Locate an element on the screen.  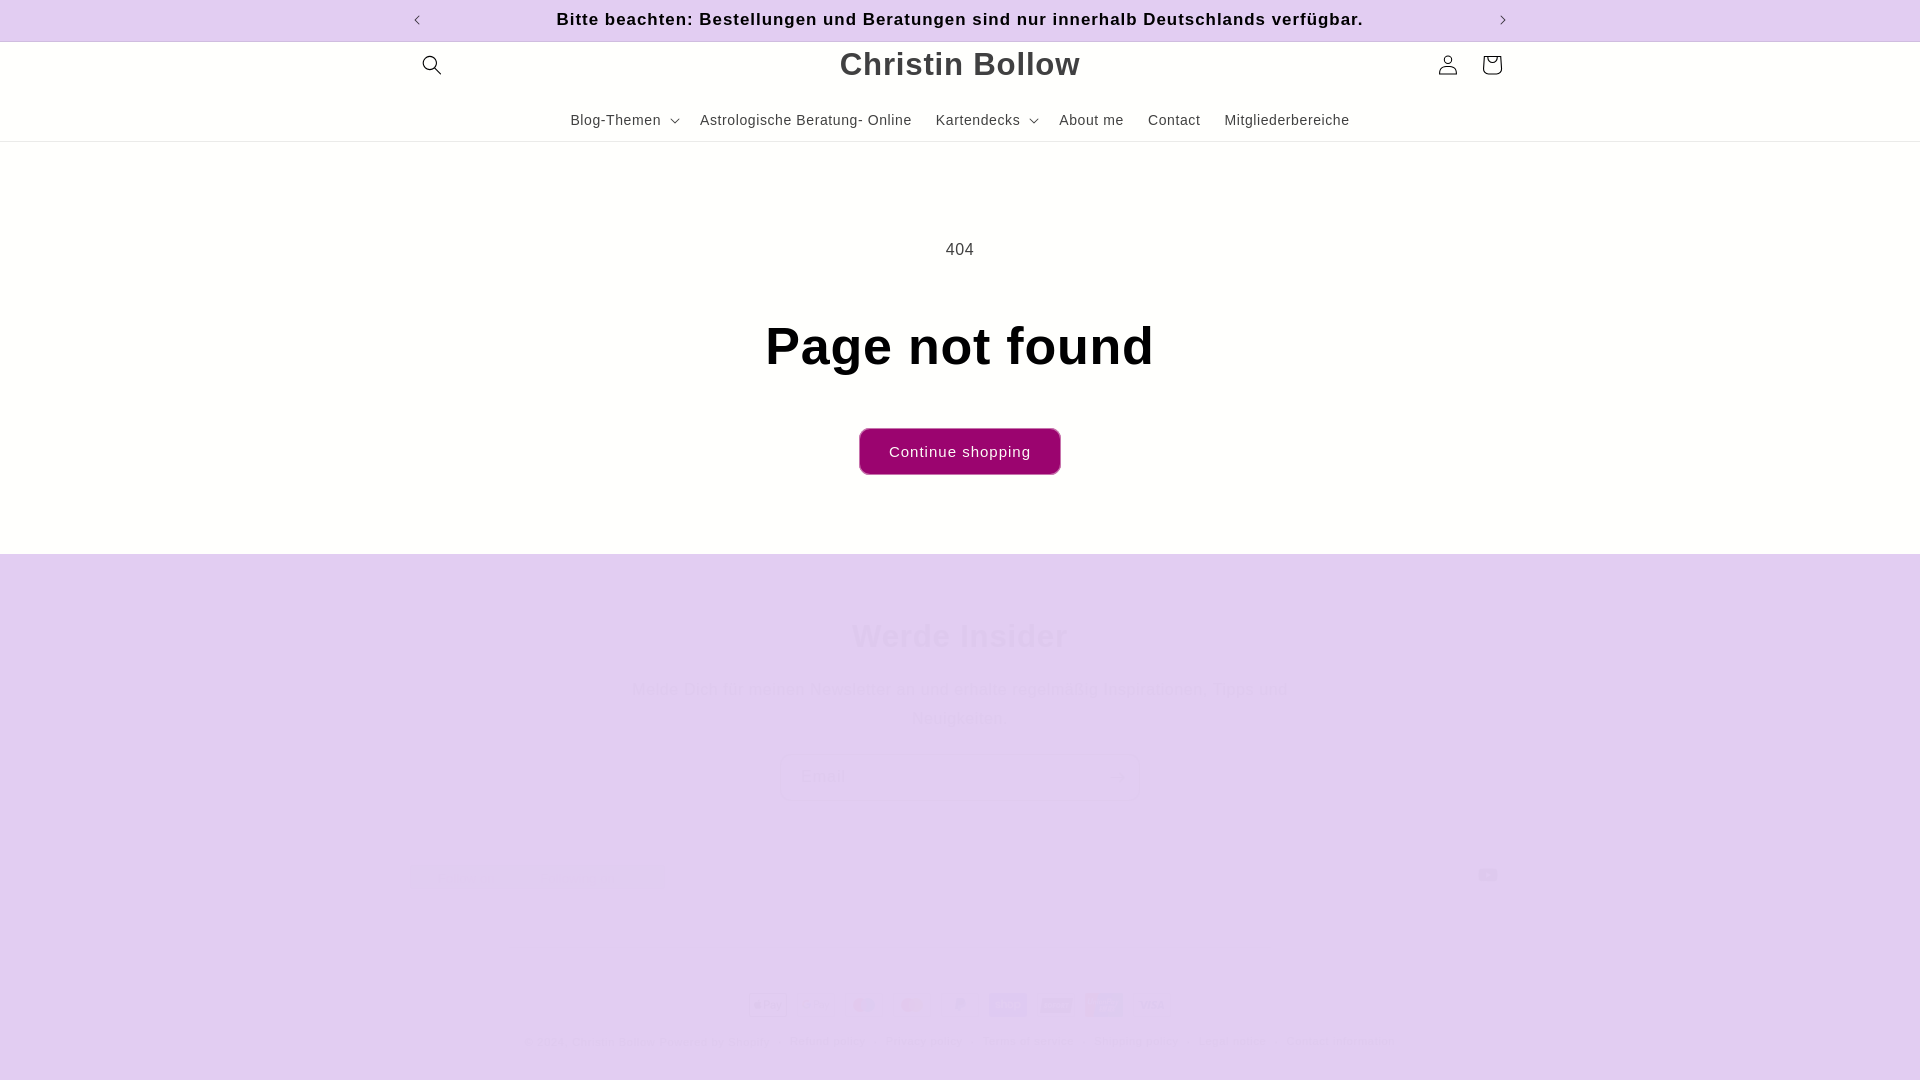
Log in is located at coordinates (1448, 65).